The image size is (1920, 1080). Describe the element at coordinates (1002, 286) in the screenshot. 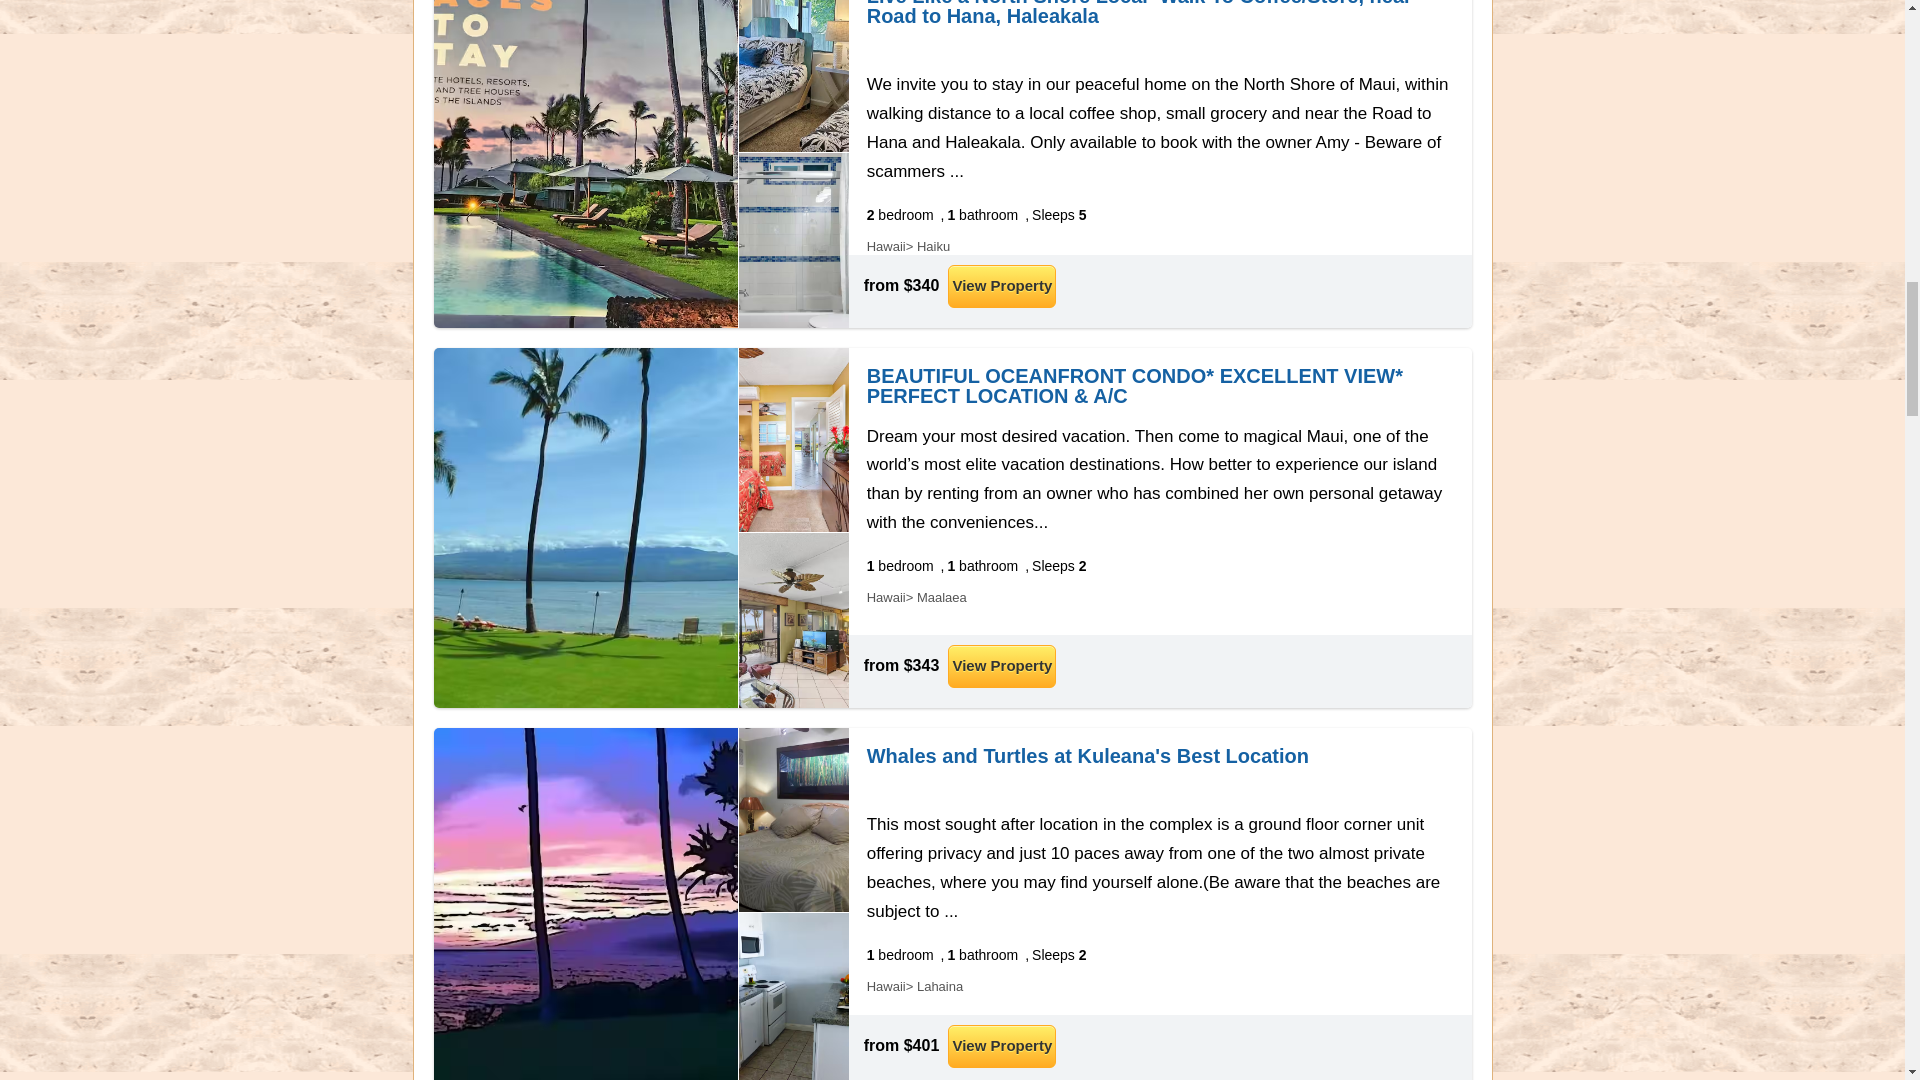

I see `View Property` at that location.